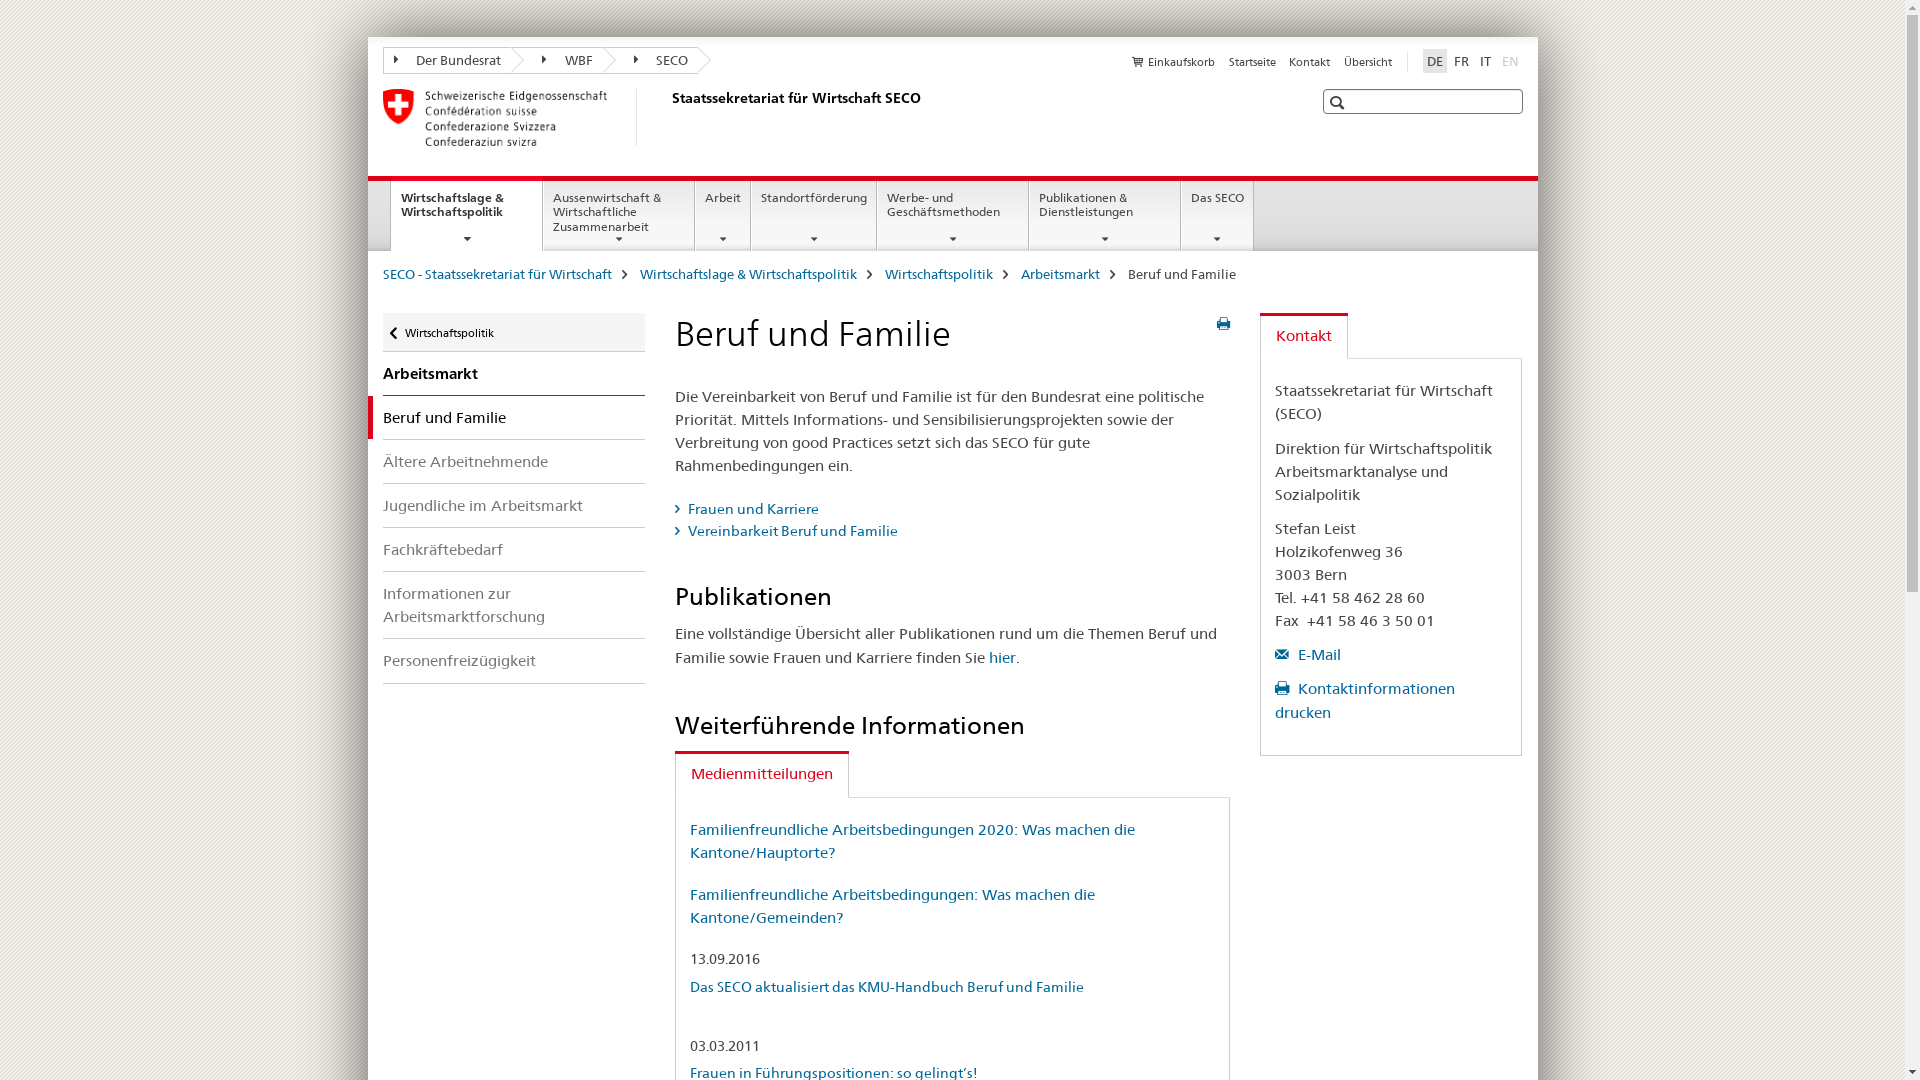 This screenshot has width=1920, height=1080. Describe the element at coordinates (446, 60) in the screenshot. I see `Der Bundesrat` at that location.